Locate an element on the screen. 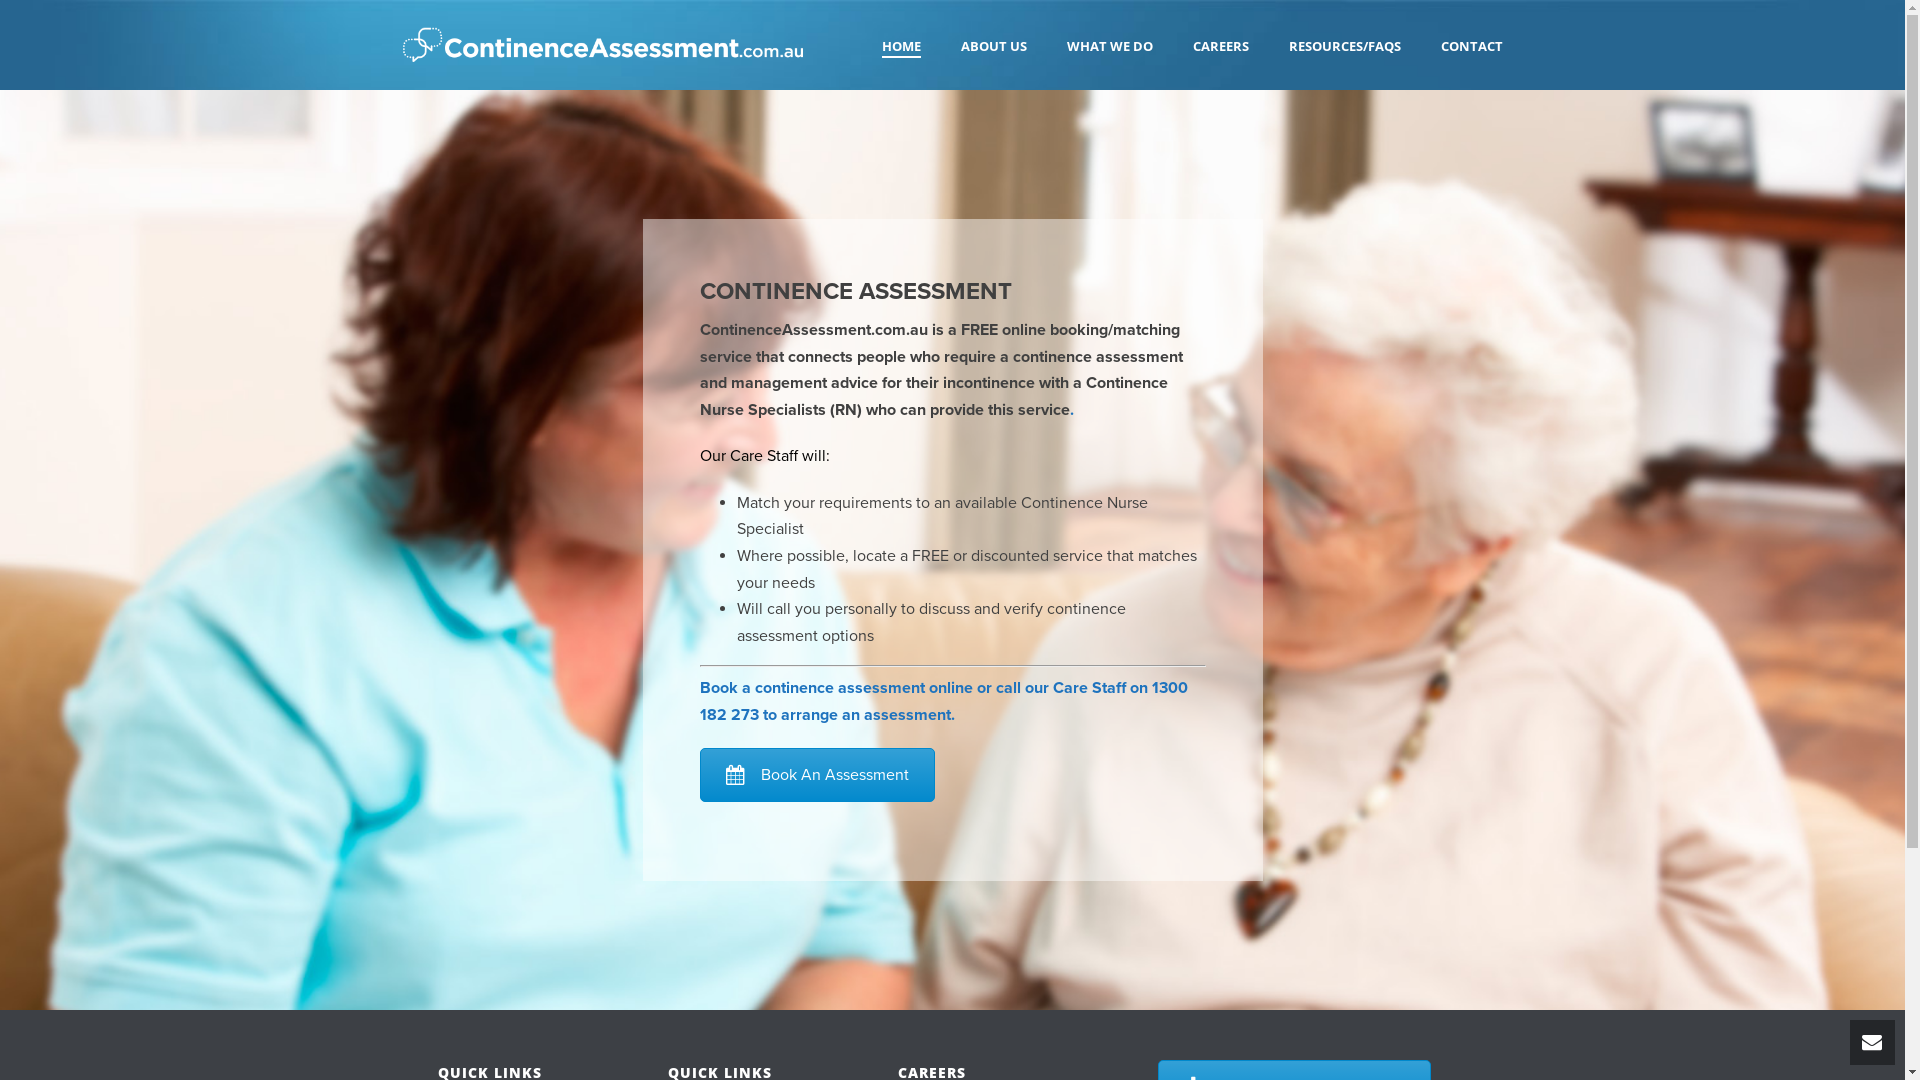 This screenshot has height=1080, width=1920. RESOURCES/FAQS is located at coordinates (1344, 47).